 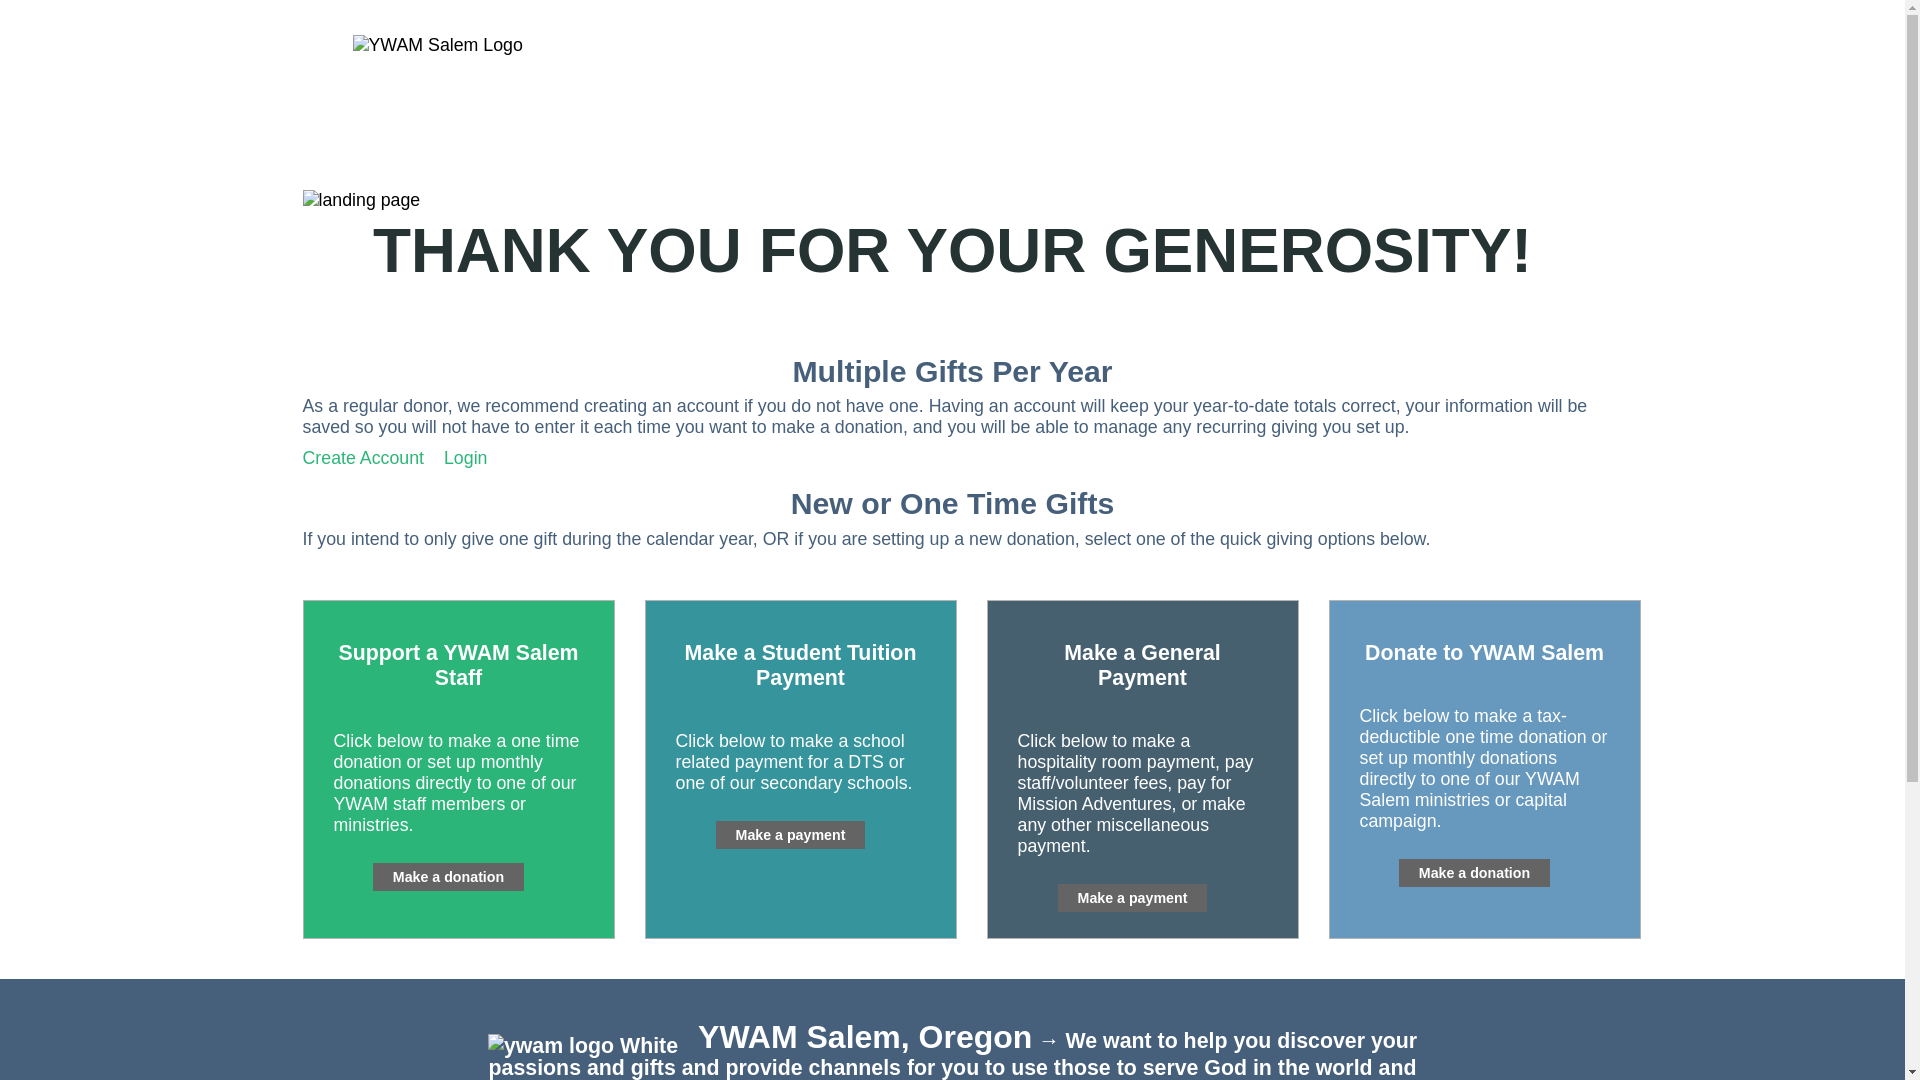 I want to click on Login, so click(x=465, y=458).